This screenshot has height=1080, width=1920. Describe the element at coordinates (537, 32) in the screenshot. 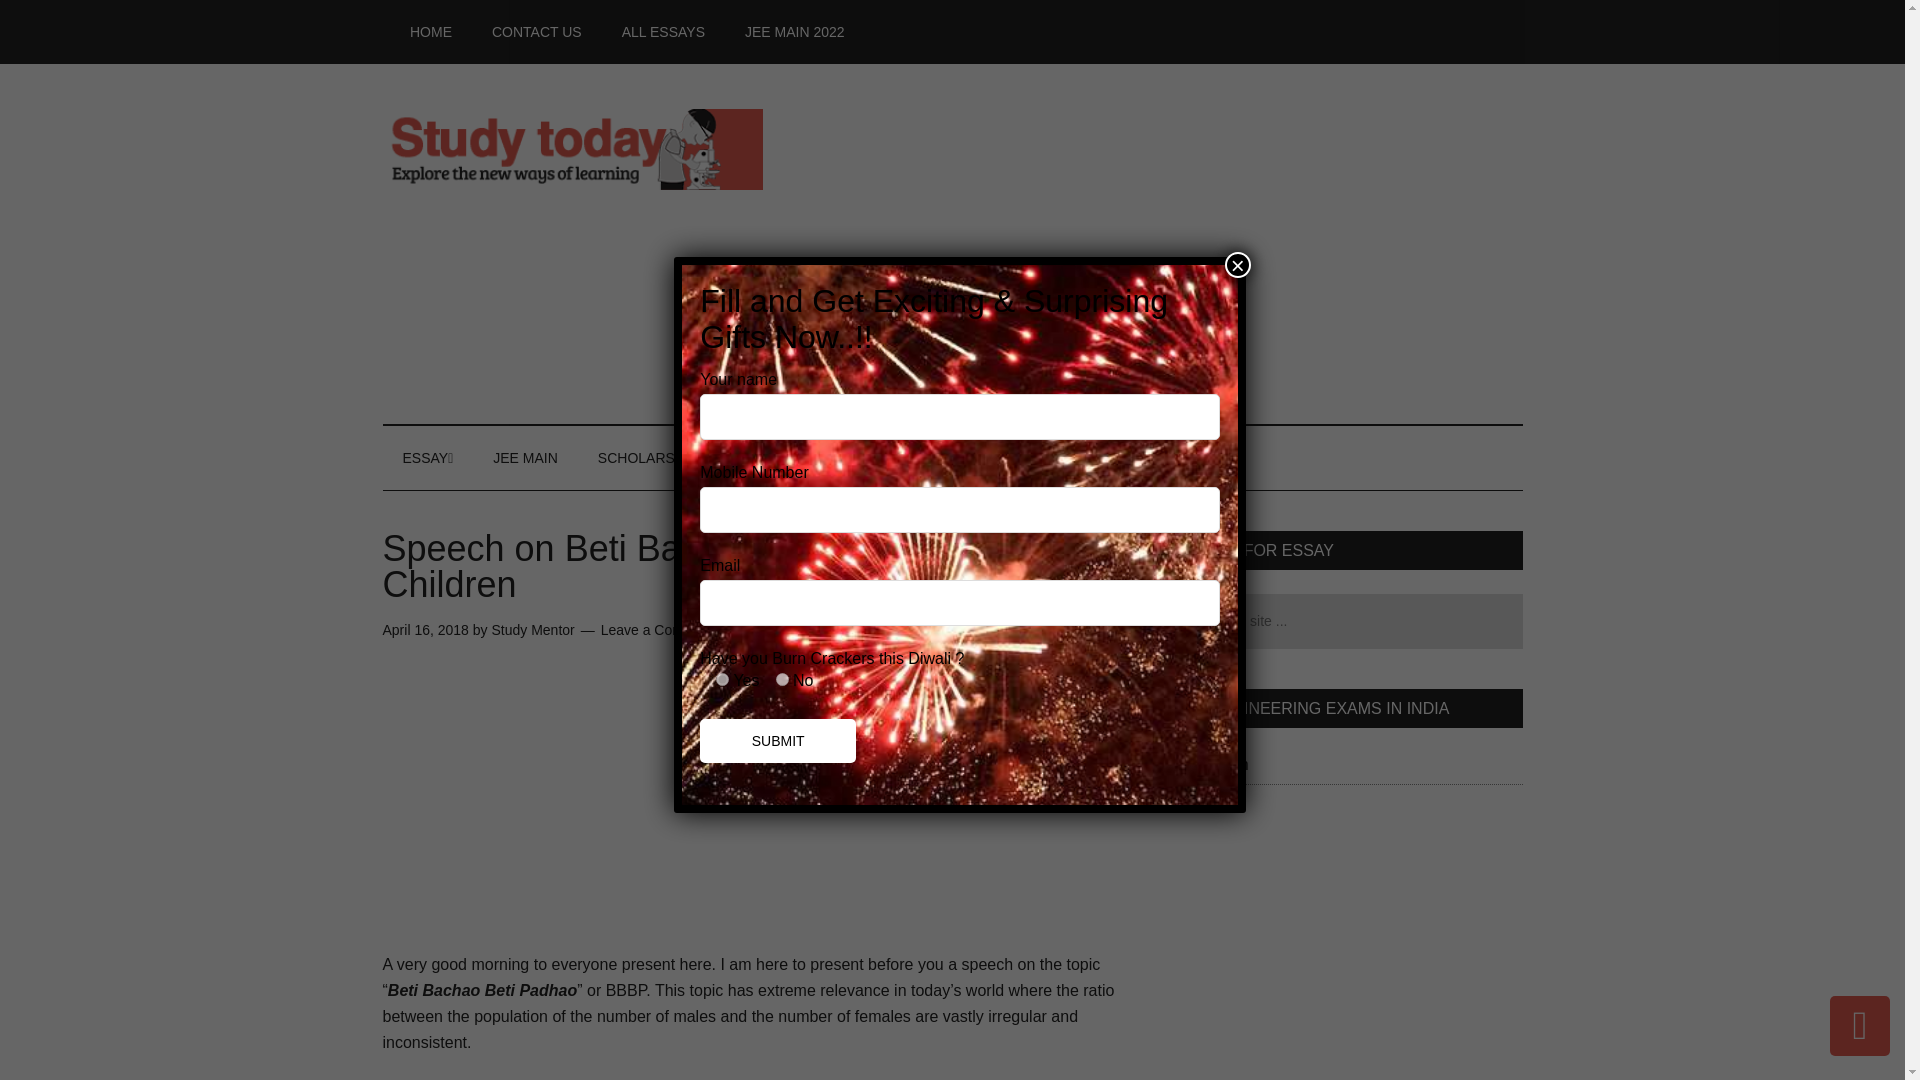

I see `CONTACT US` at that location.